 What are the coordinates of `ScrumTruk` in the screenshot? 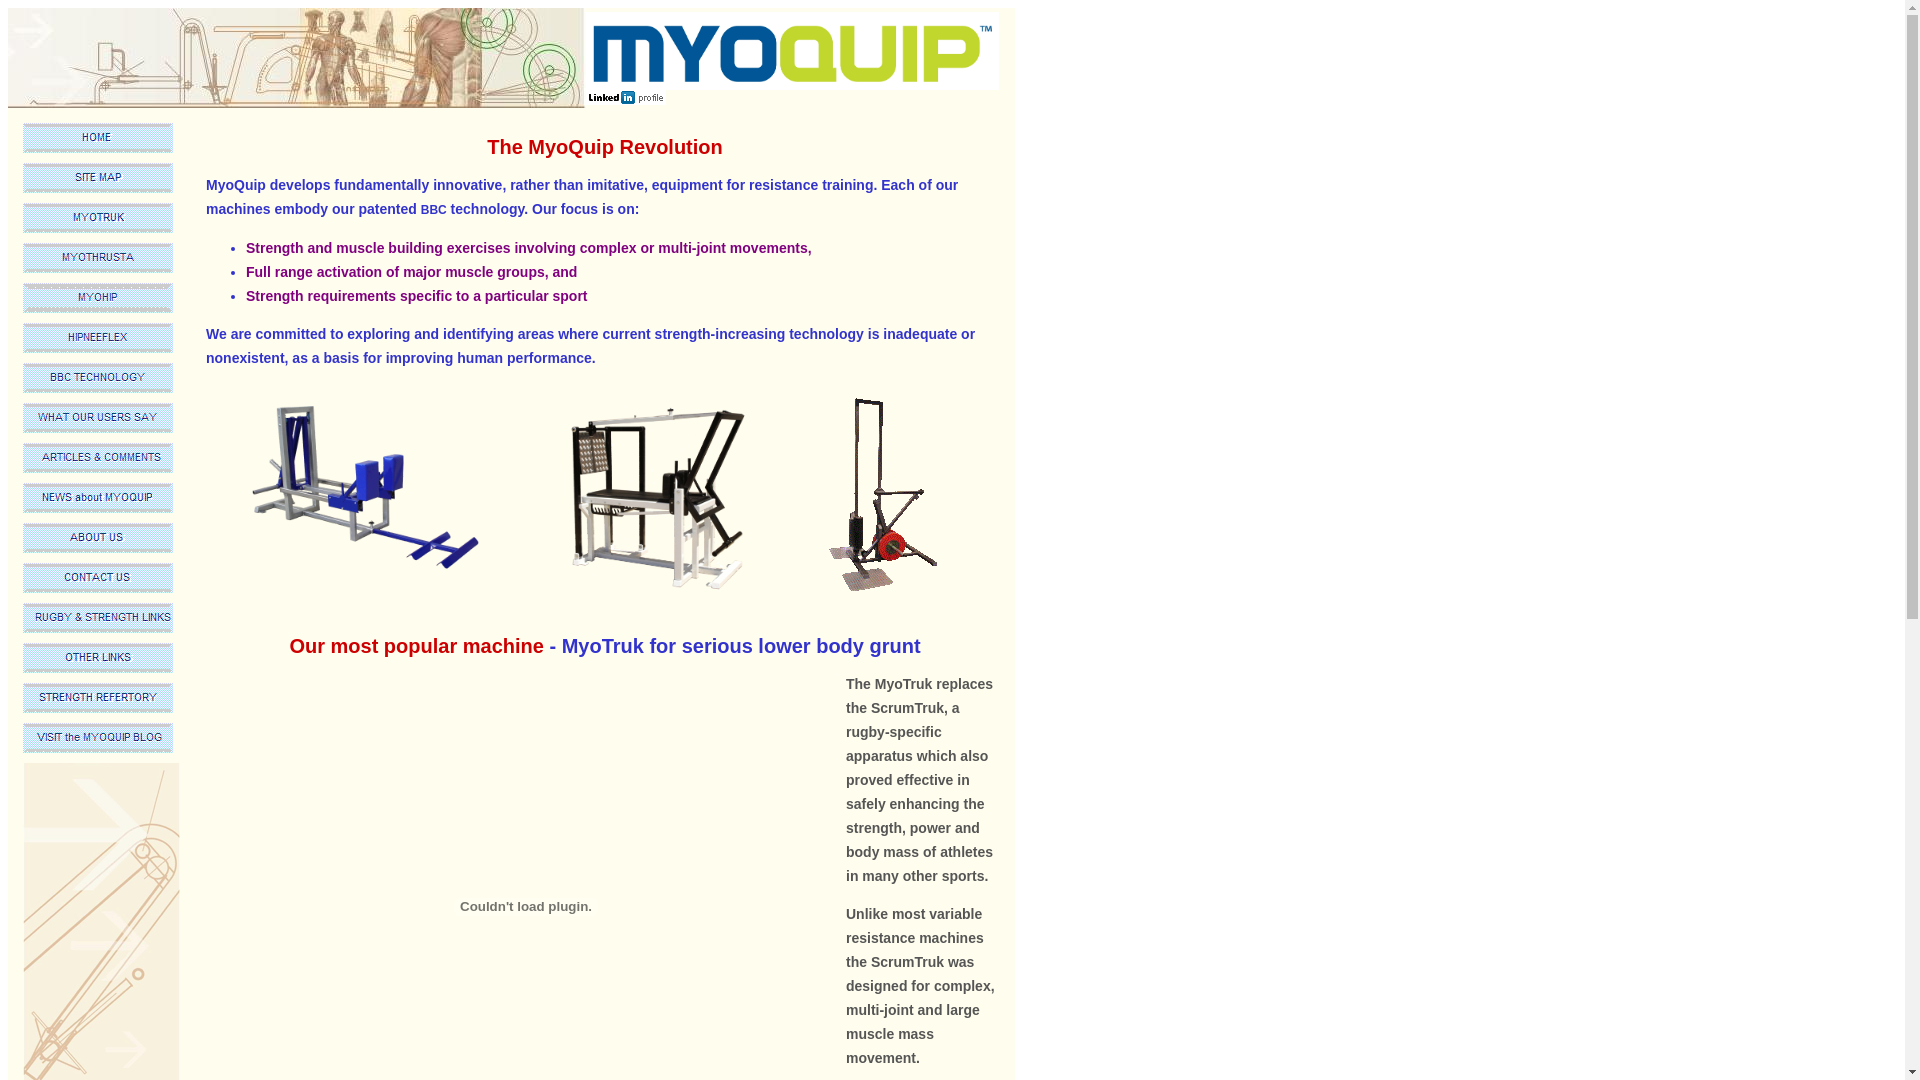 It's located at (98, 218).